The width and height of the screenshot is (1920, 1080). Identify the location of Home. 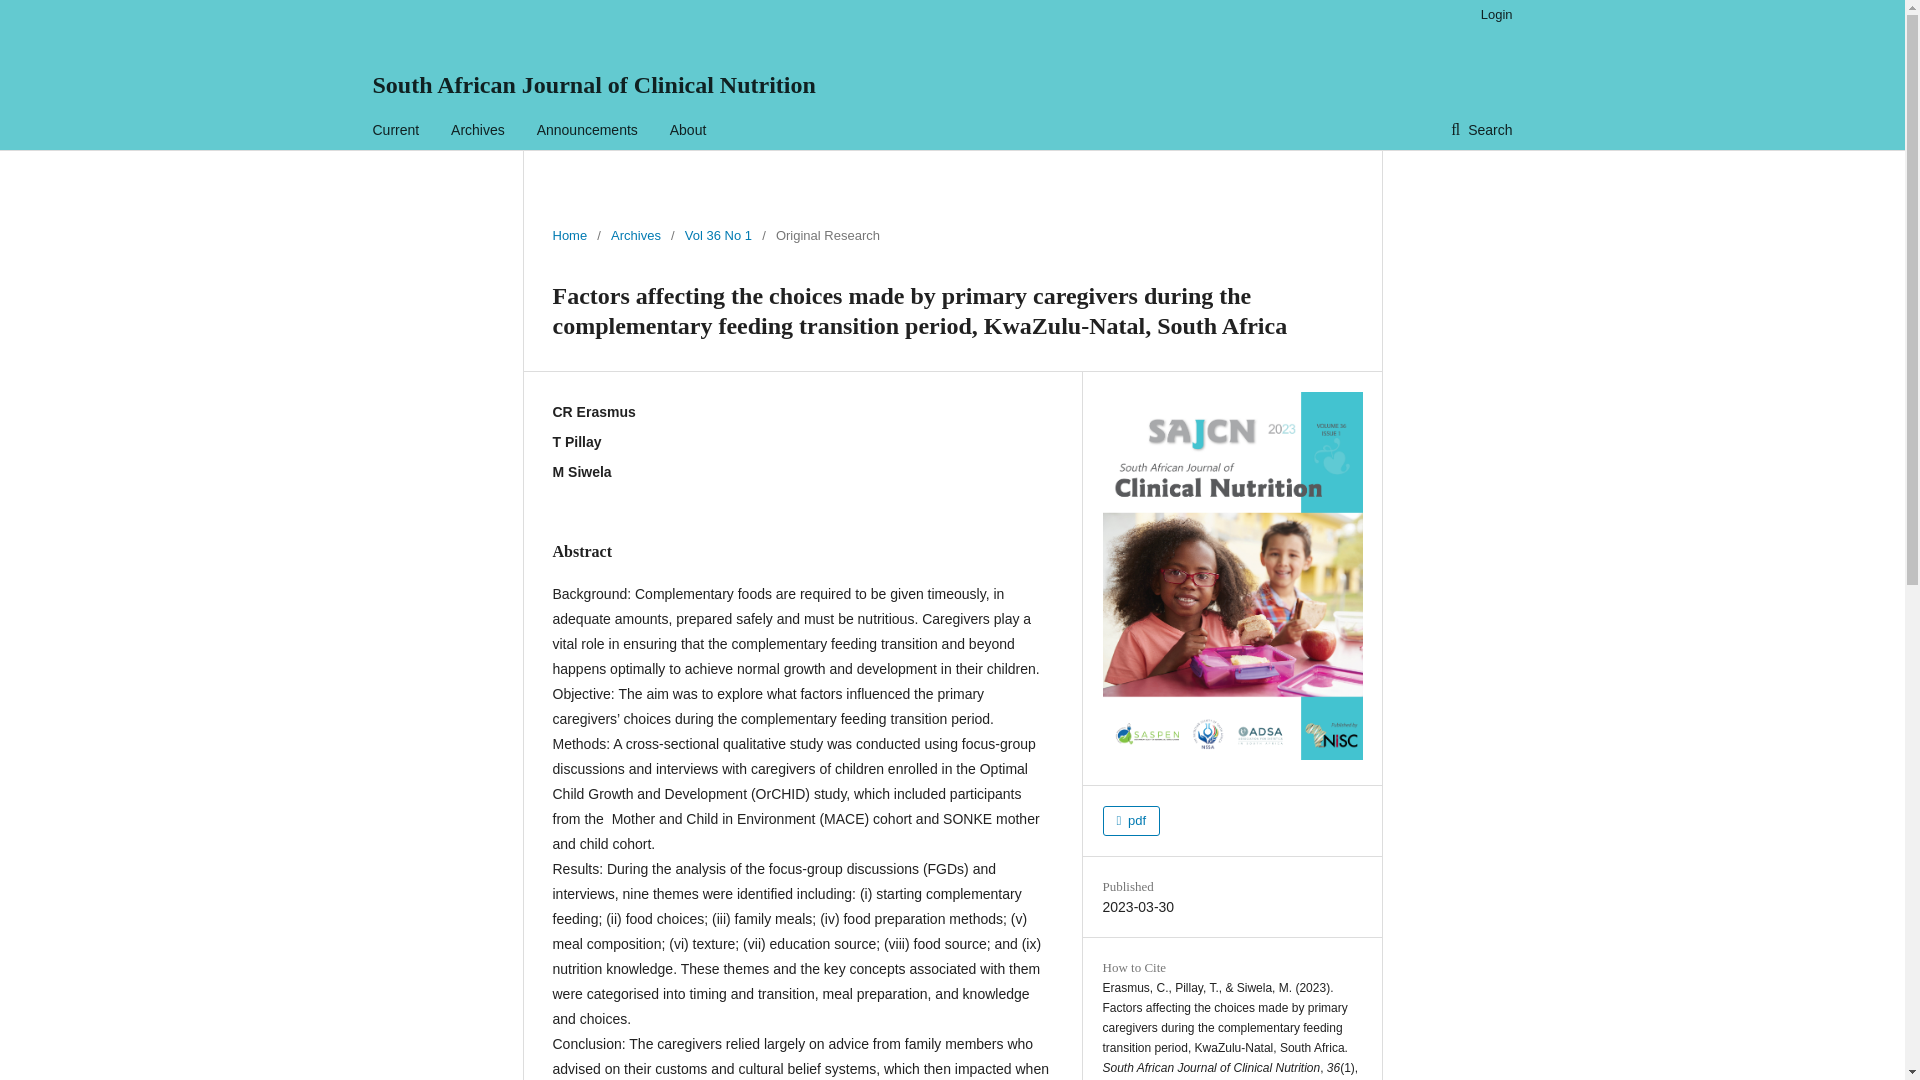
(570, 236).